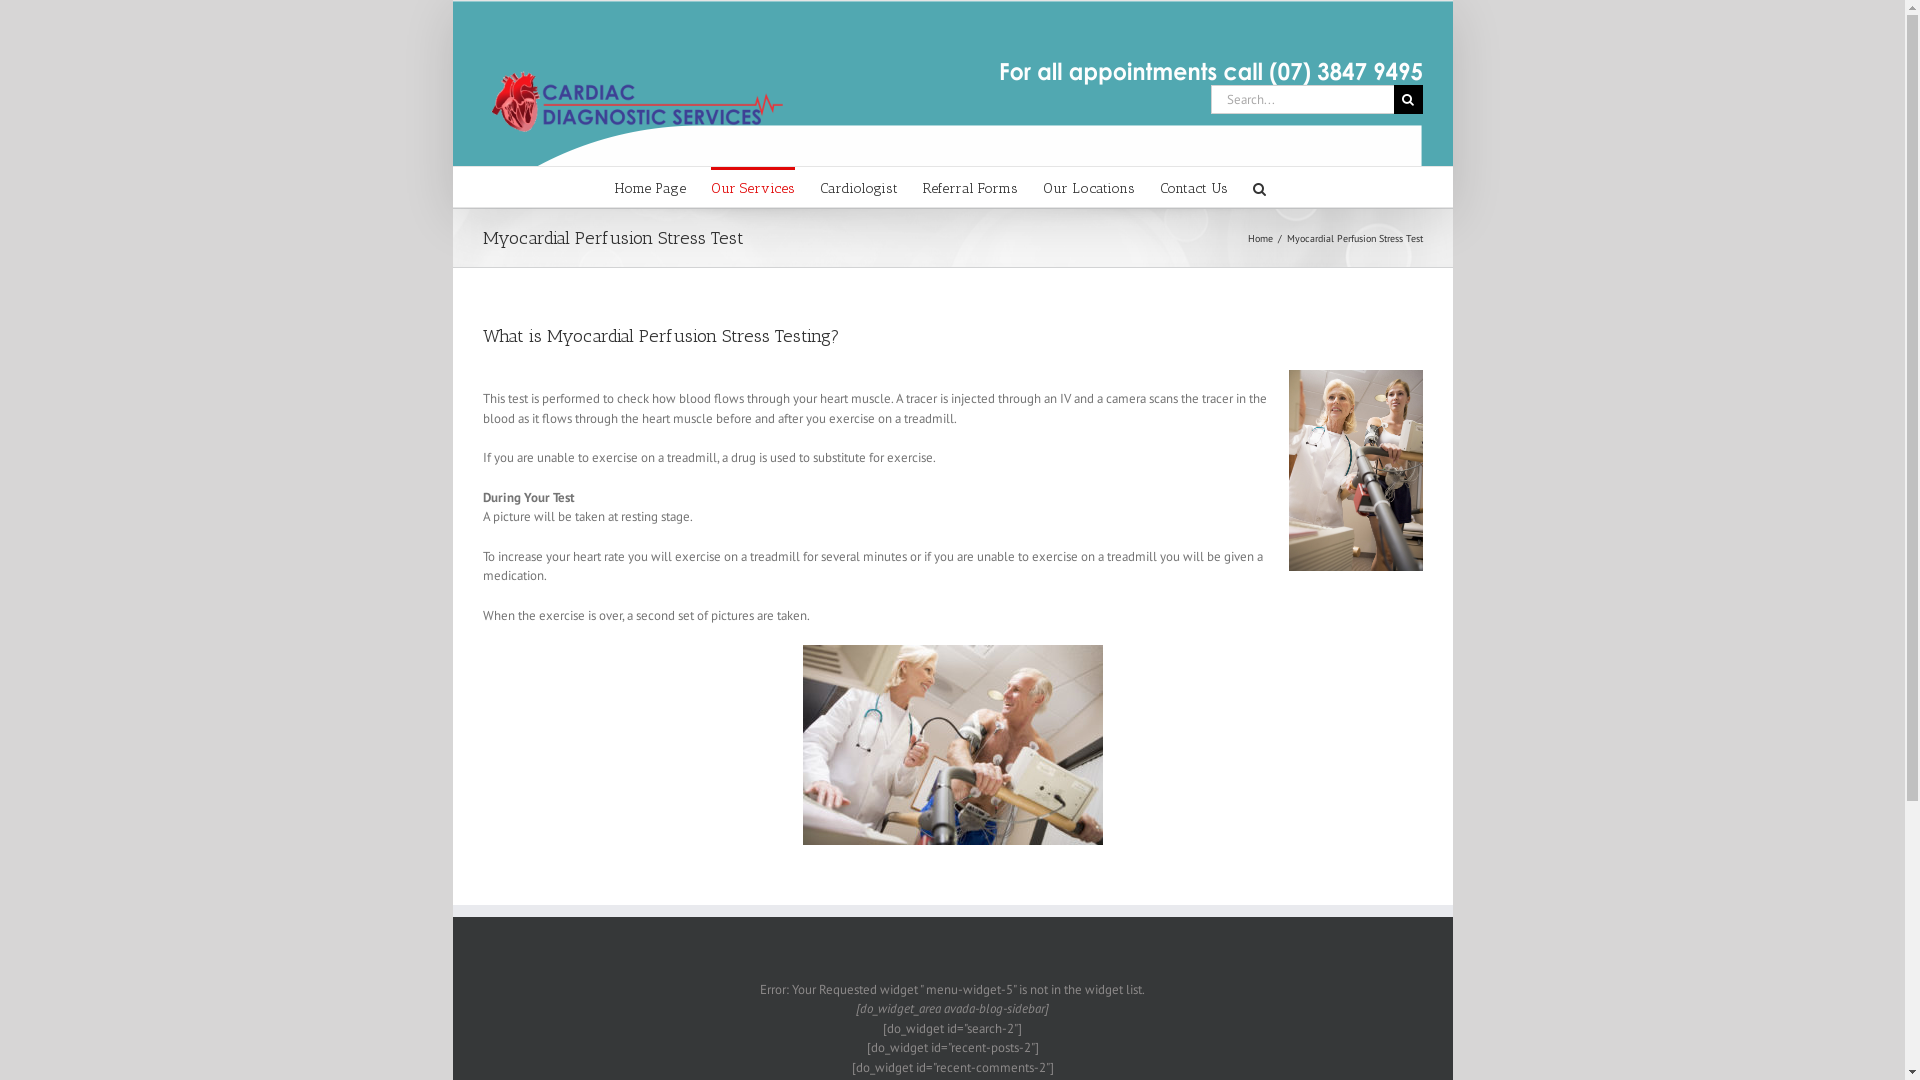 This screenshot has height=1080, width=1920. Describe the element at coordinates (859, 187) in the screenshot. I see `Cardiologist` at that location.